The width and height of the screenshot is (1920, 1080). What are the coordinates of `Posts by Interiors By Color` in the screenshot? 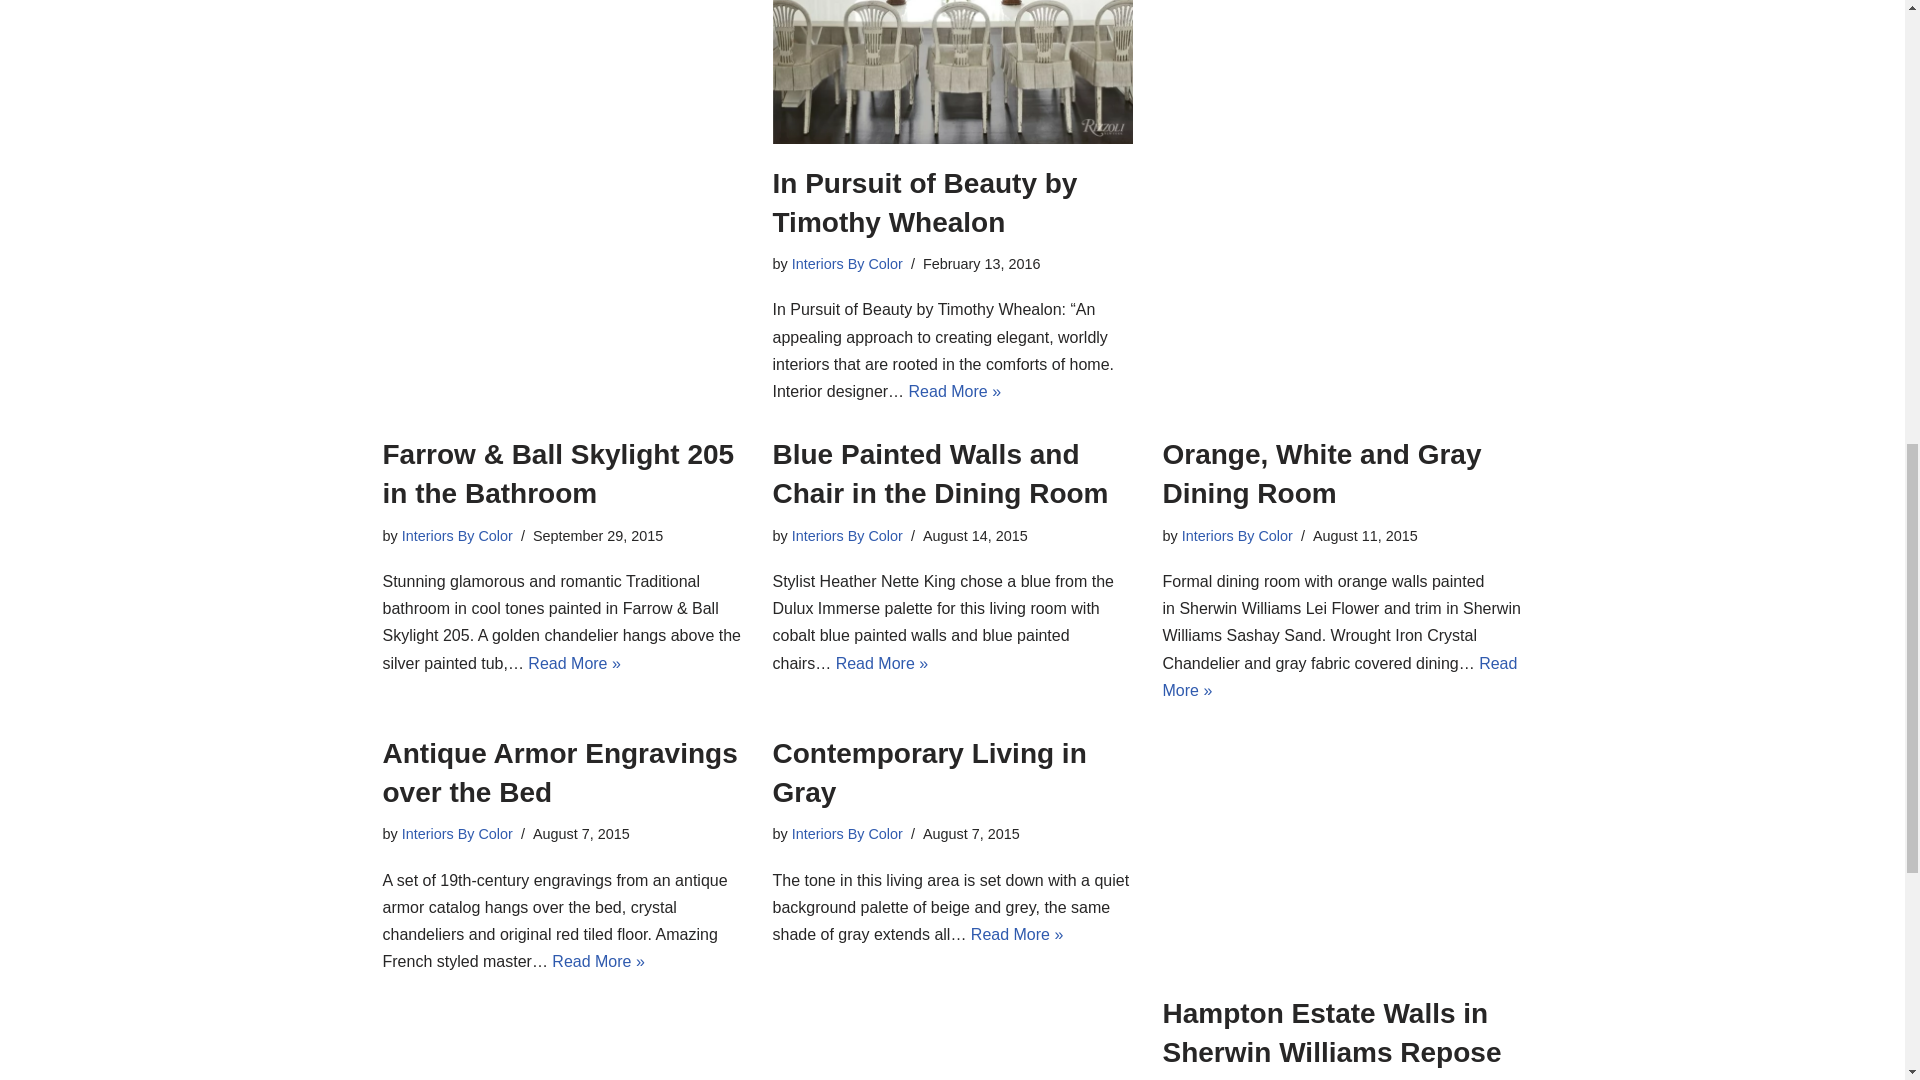 It's located at (846, 834).